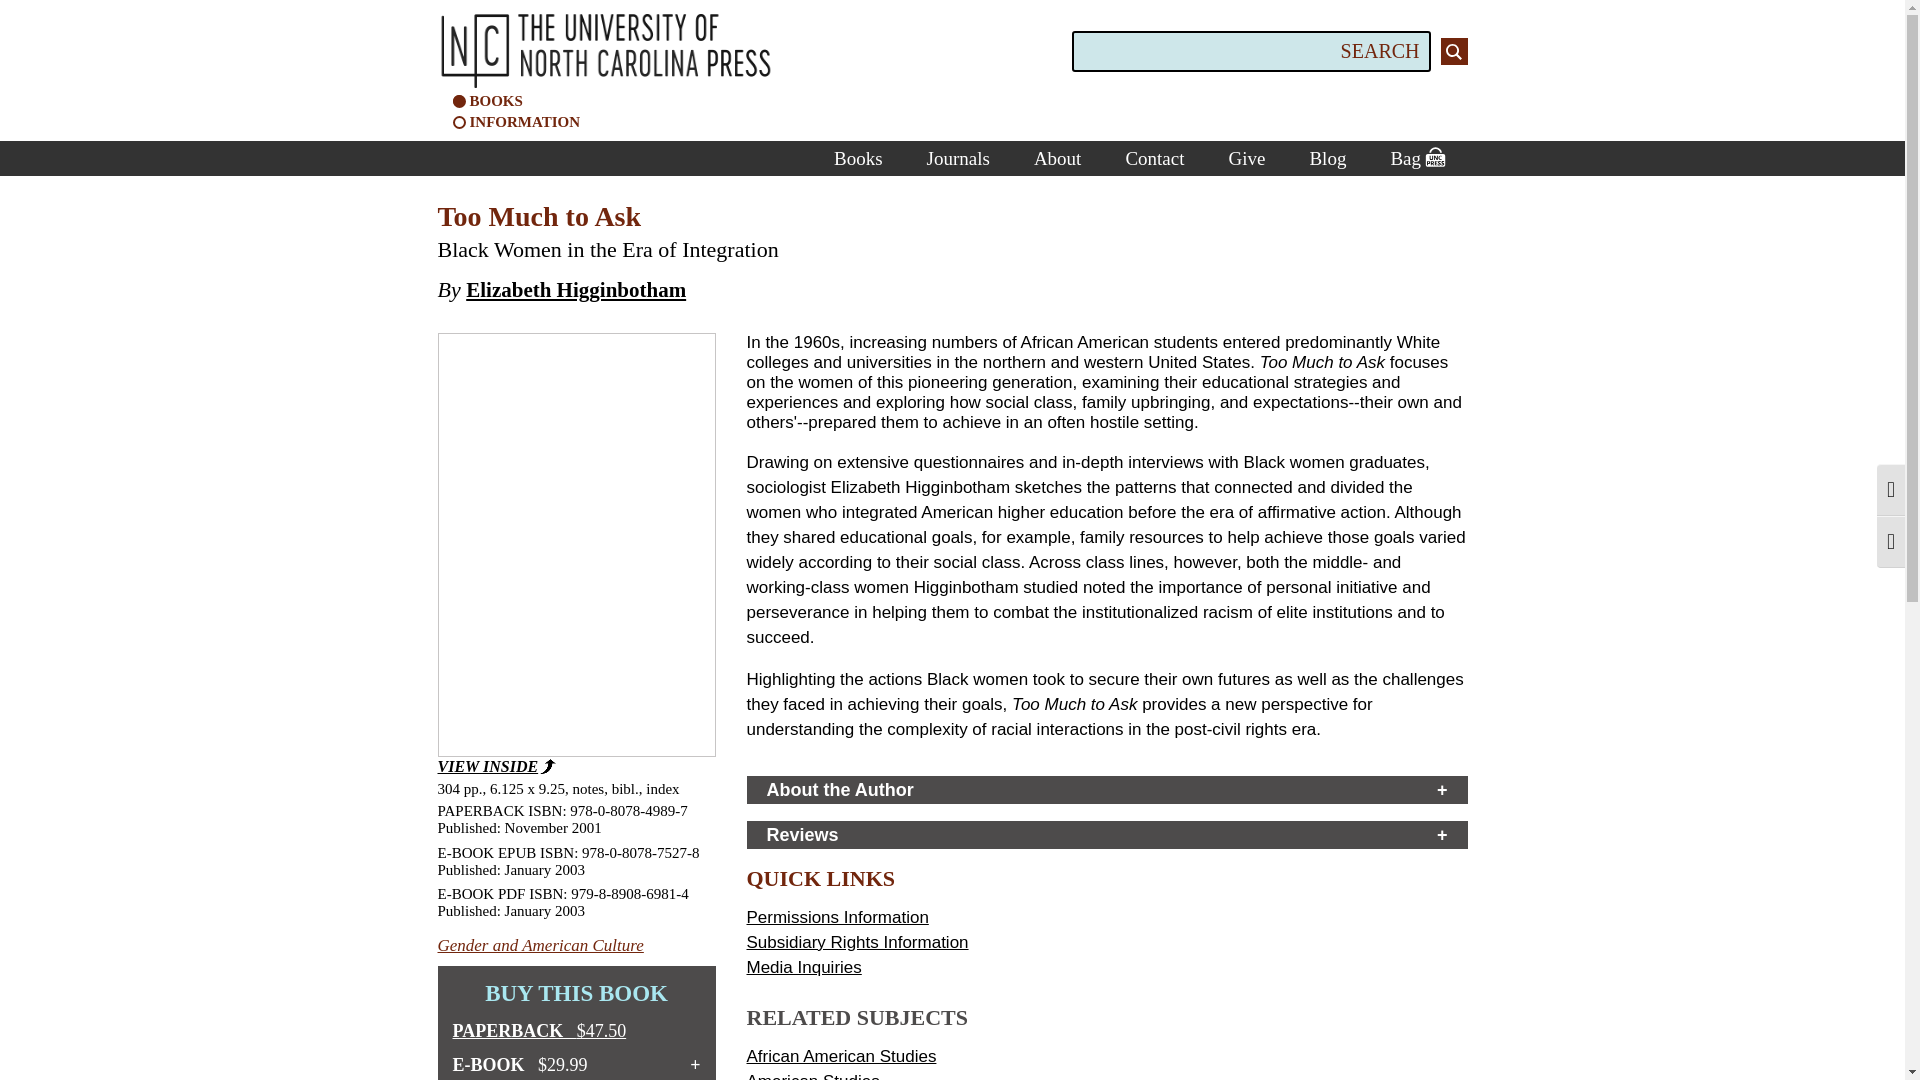  What do you see at coordinates (1154, 158) in the screenshot?
I see `Contact` at bounding box center [1154, 158].